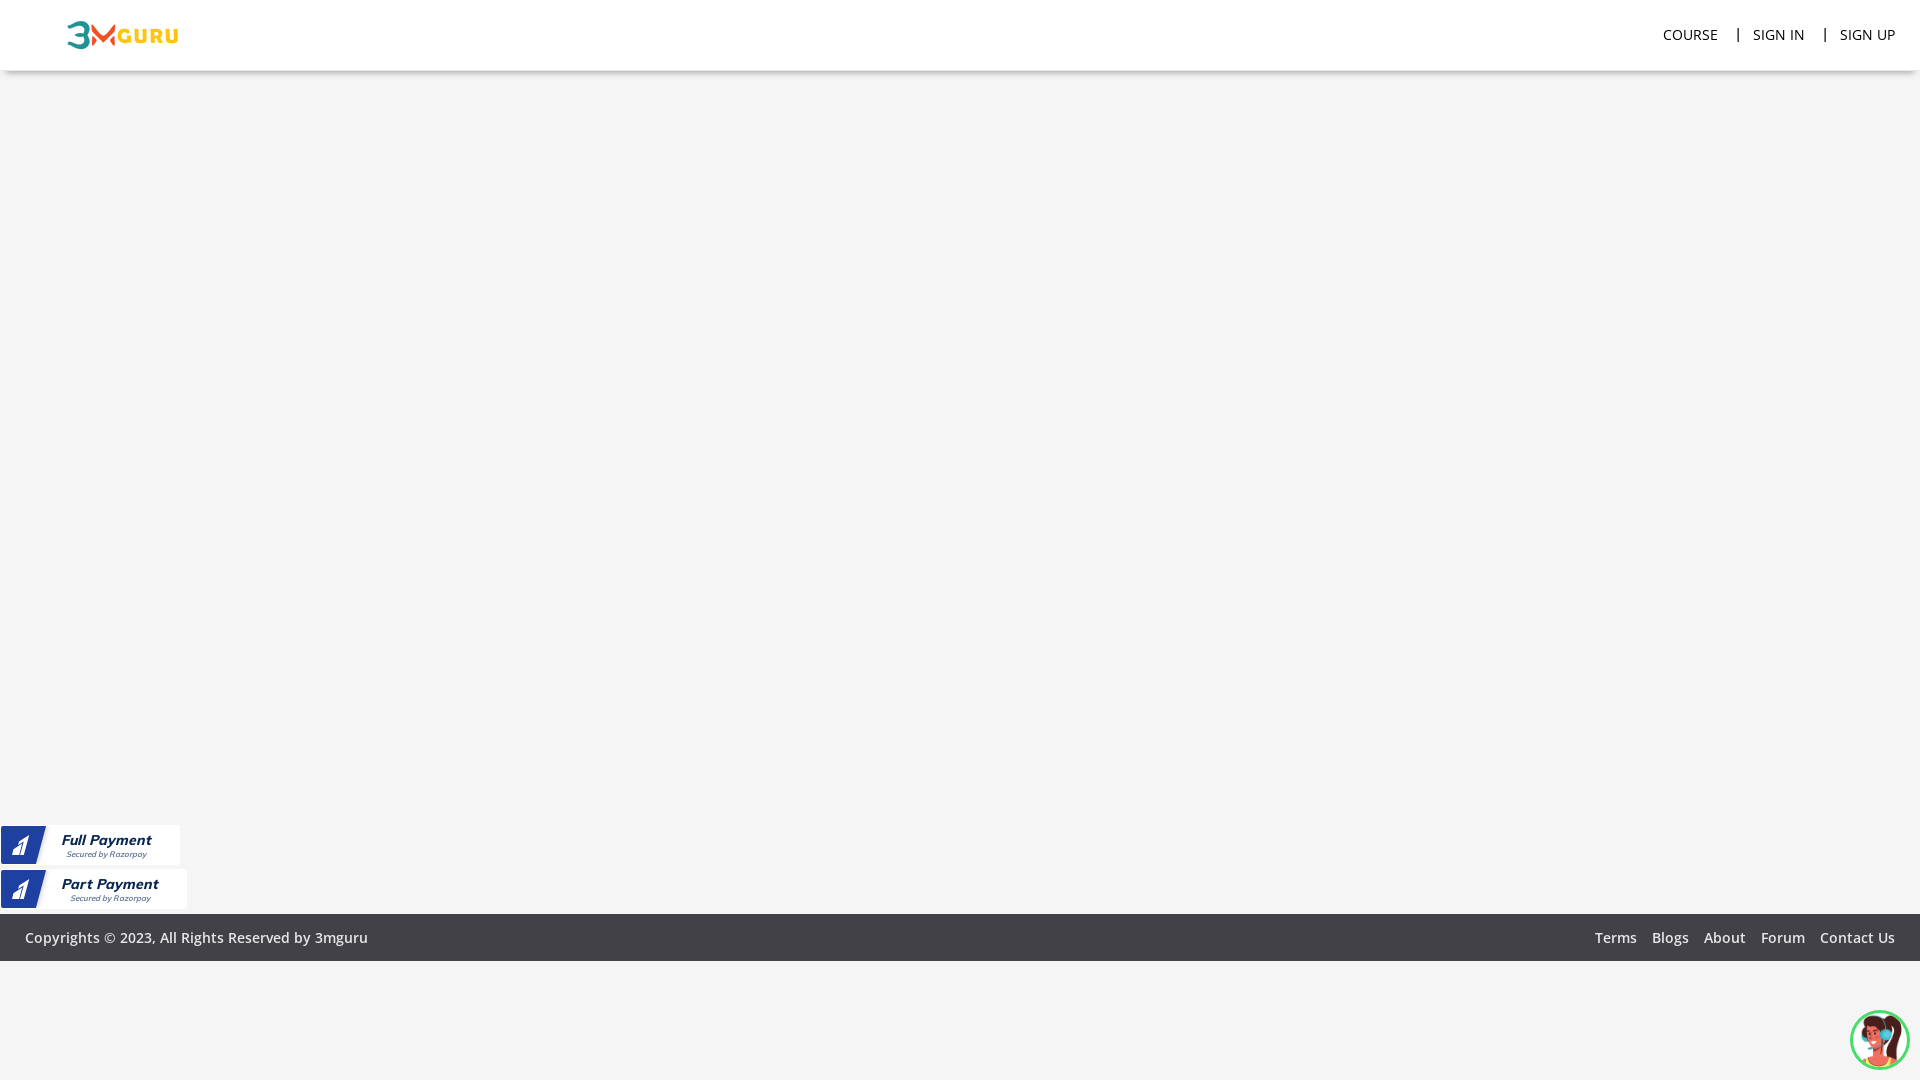  Describe the element at coordinates (1616, 938) in the screenshot. I see `Terms` at that location.